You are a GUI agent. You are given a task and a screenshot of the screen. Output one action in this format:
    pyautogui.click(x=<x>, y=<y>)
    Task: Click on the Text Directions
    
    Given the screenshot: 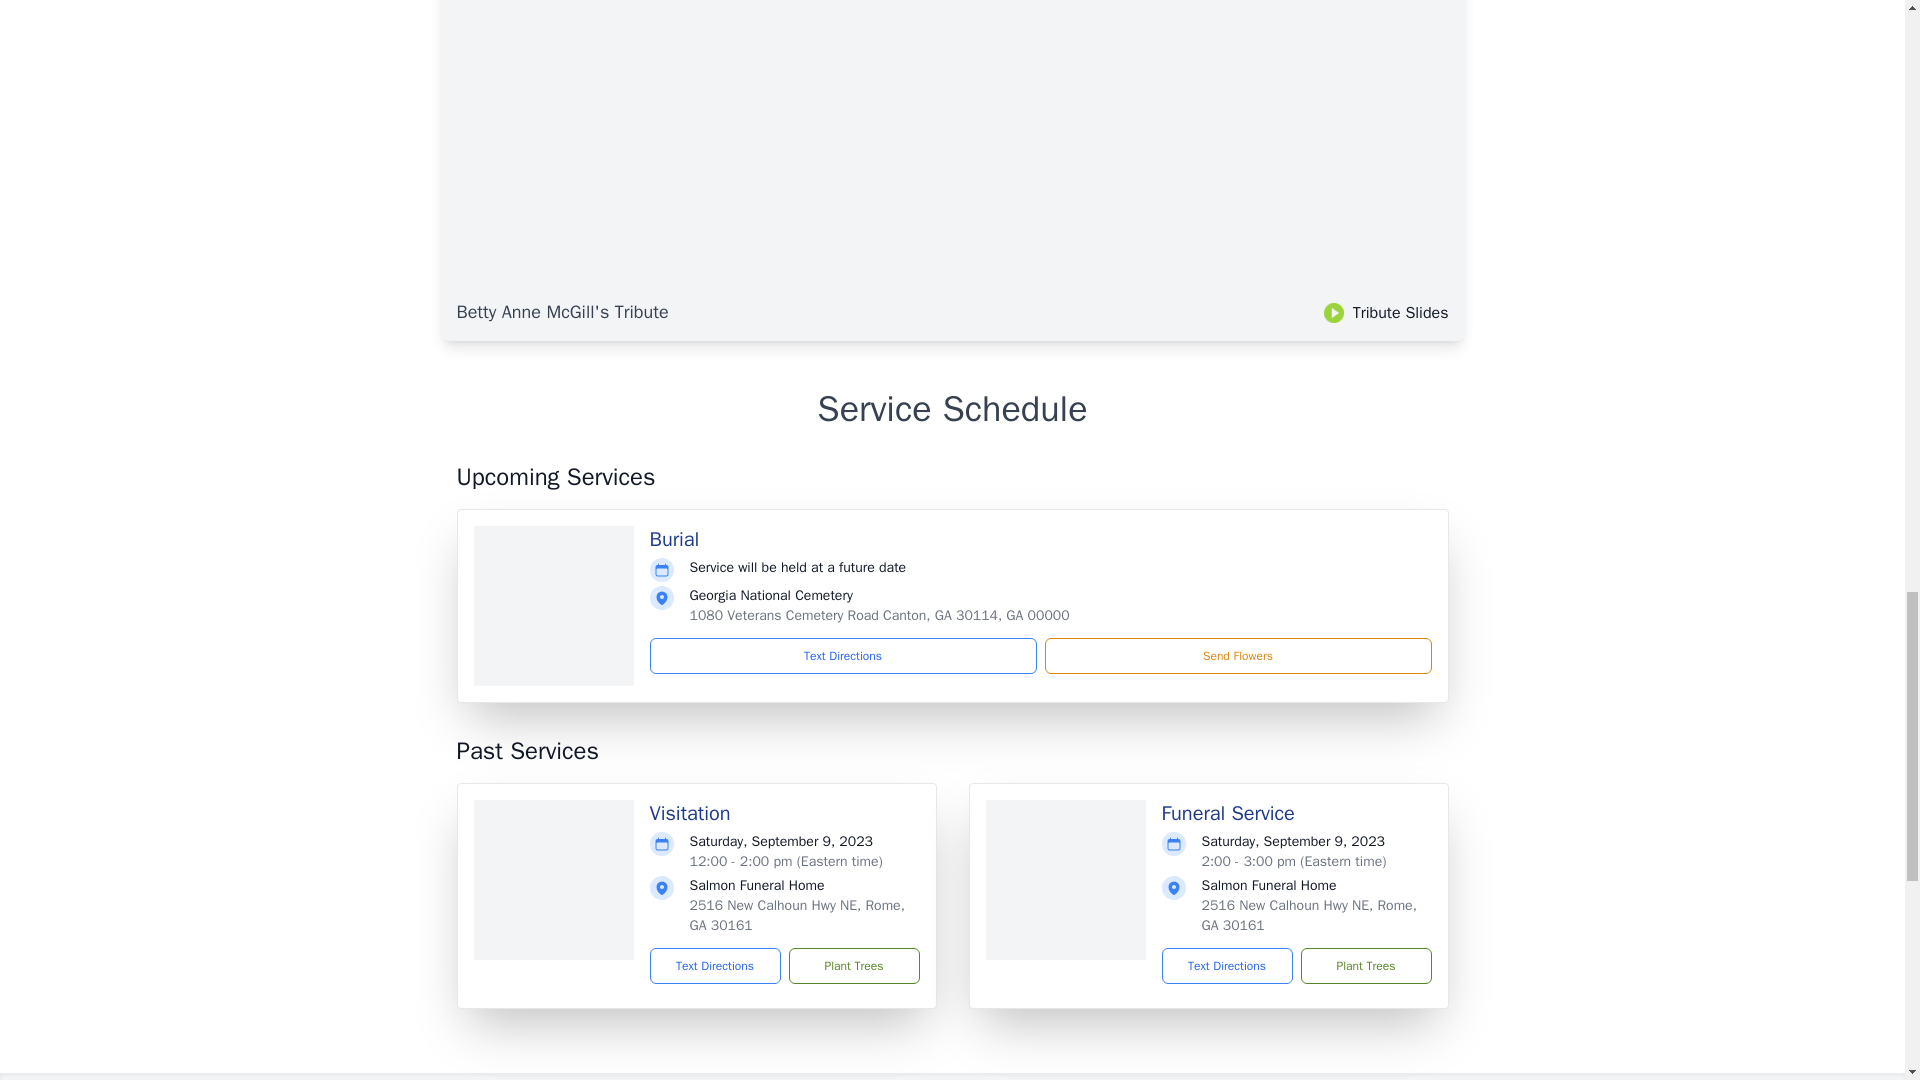 What is the action you would take?
    pyautogui.click(x=1226, y=966)
    